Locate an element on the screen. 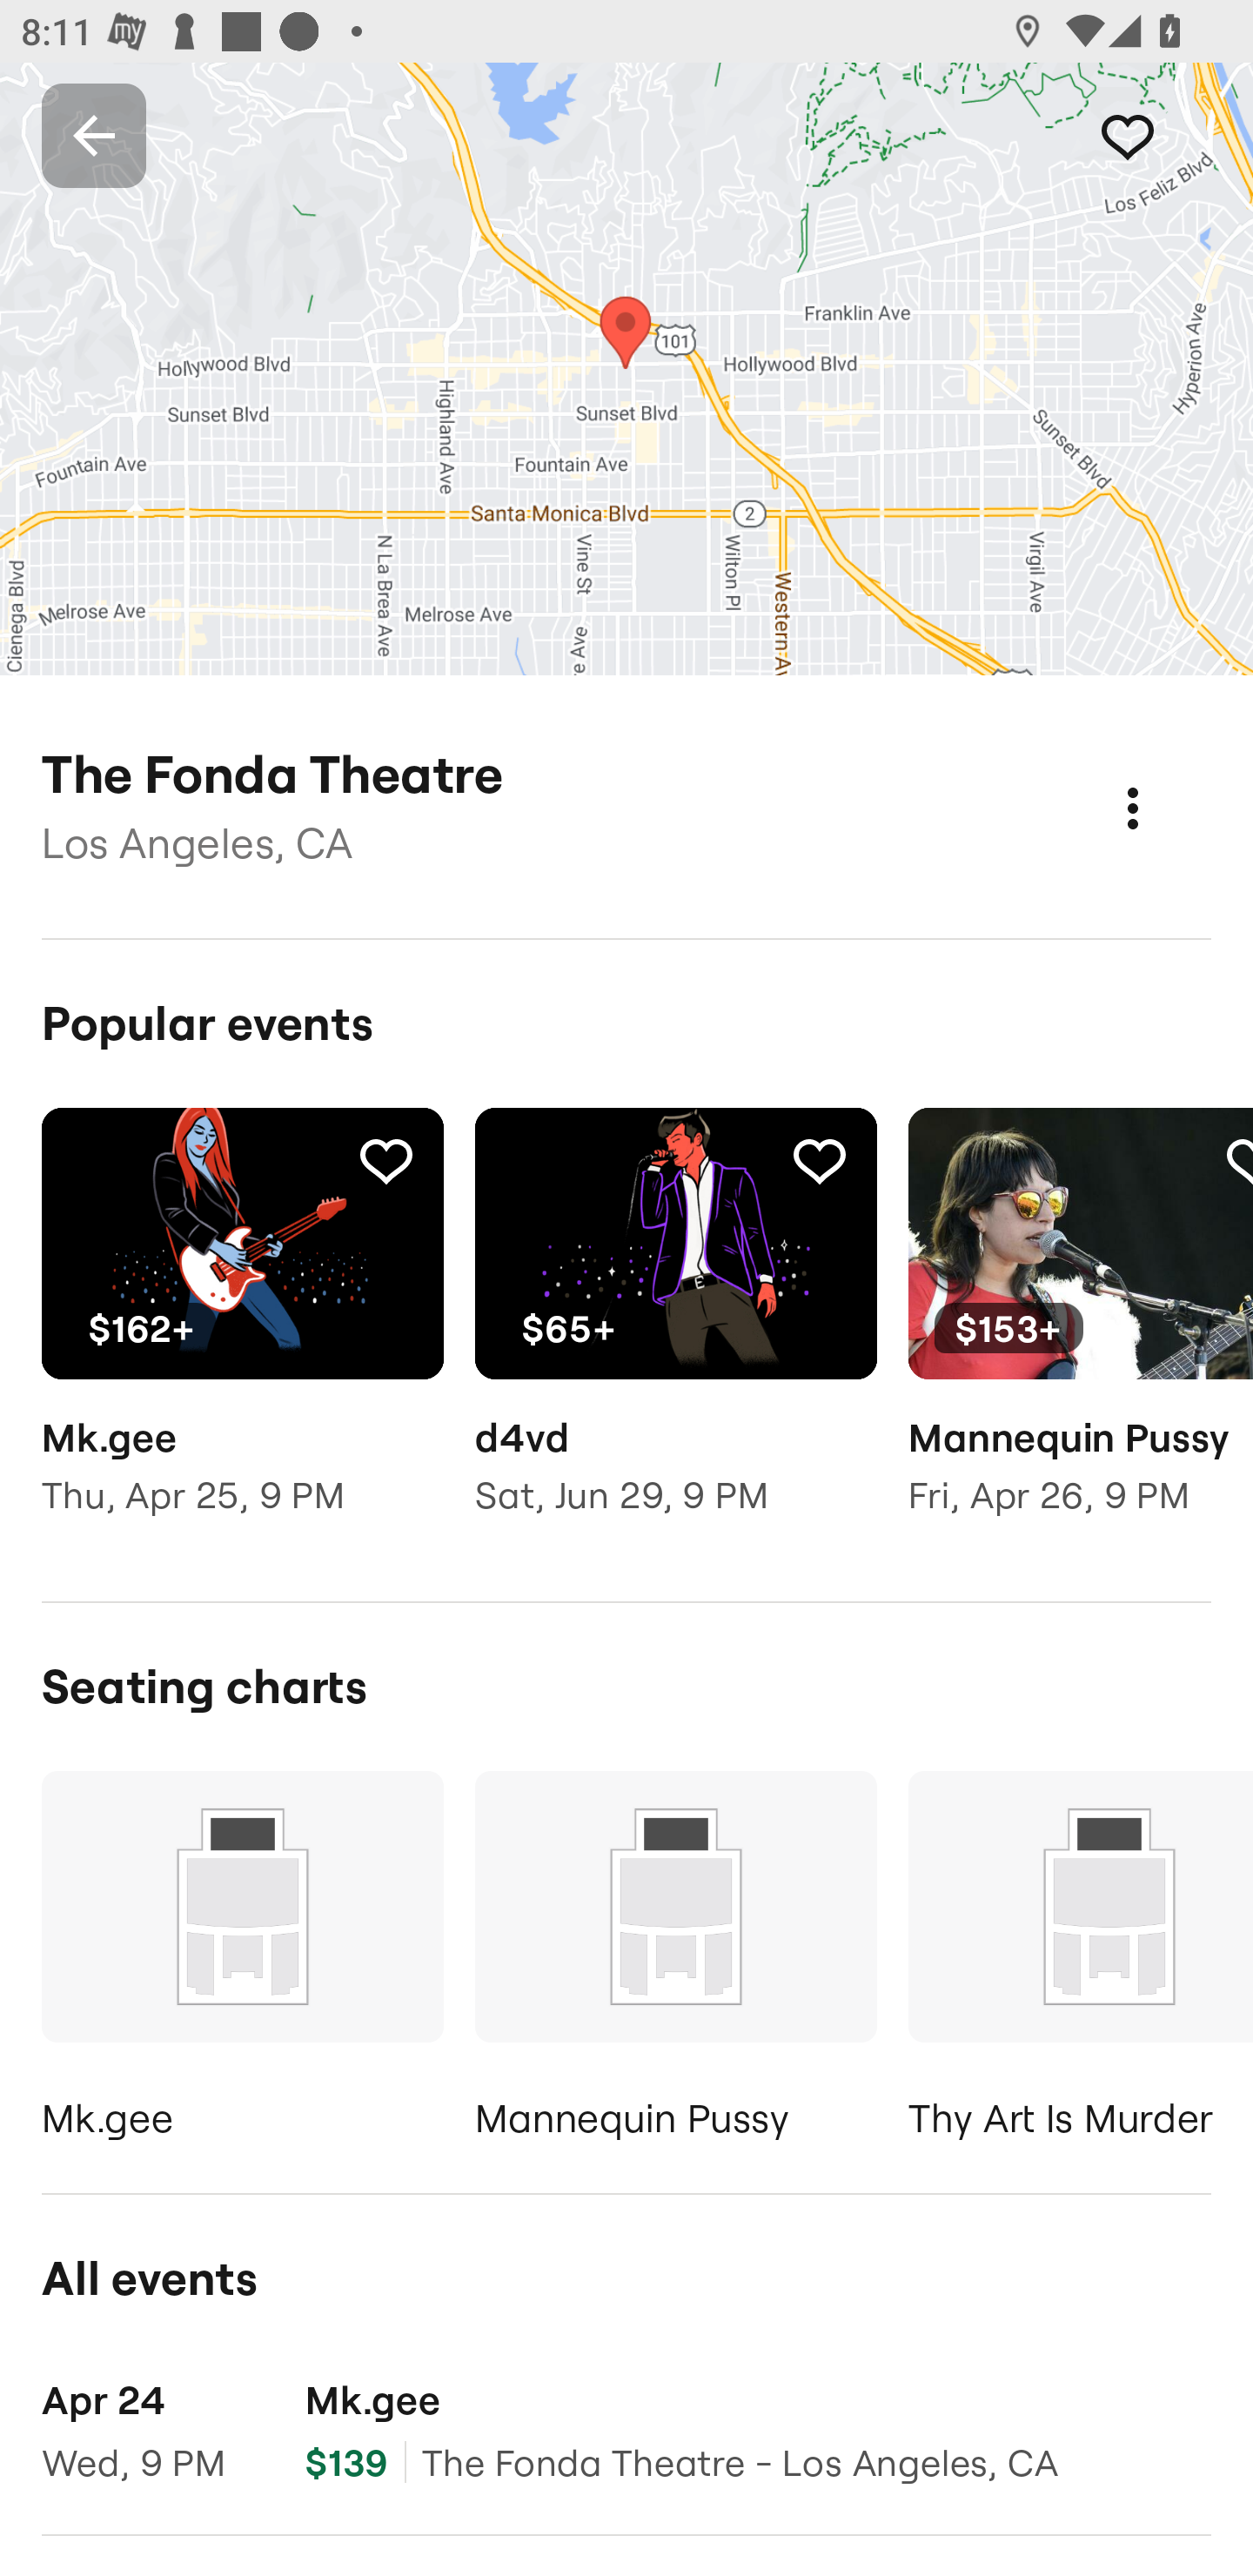  Tracking $162+ Mk.gee Thu, Apr 25, 9 PM is located at coordinates (242, 1332).